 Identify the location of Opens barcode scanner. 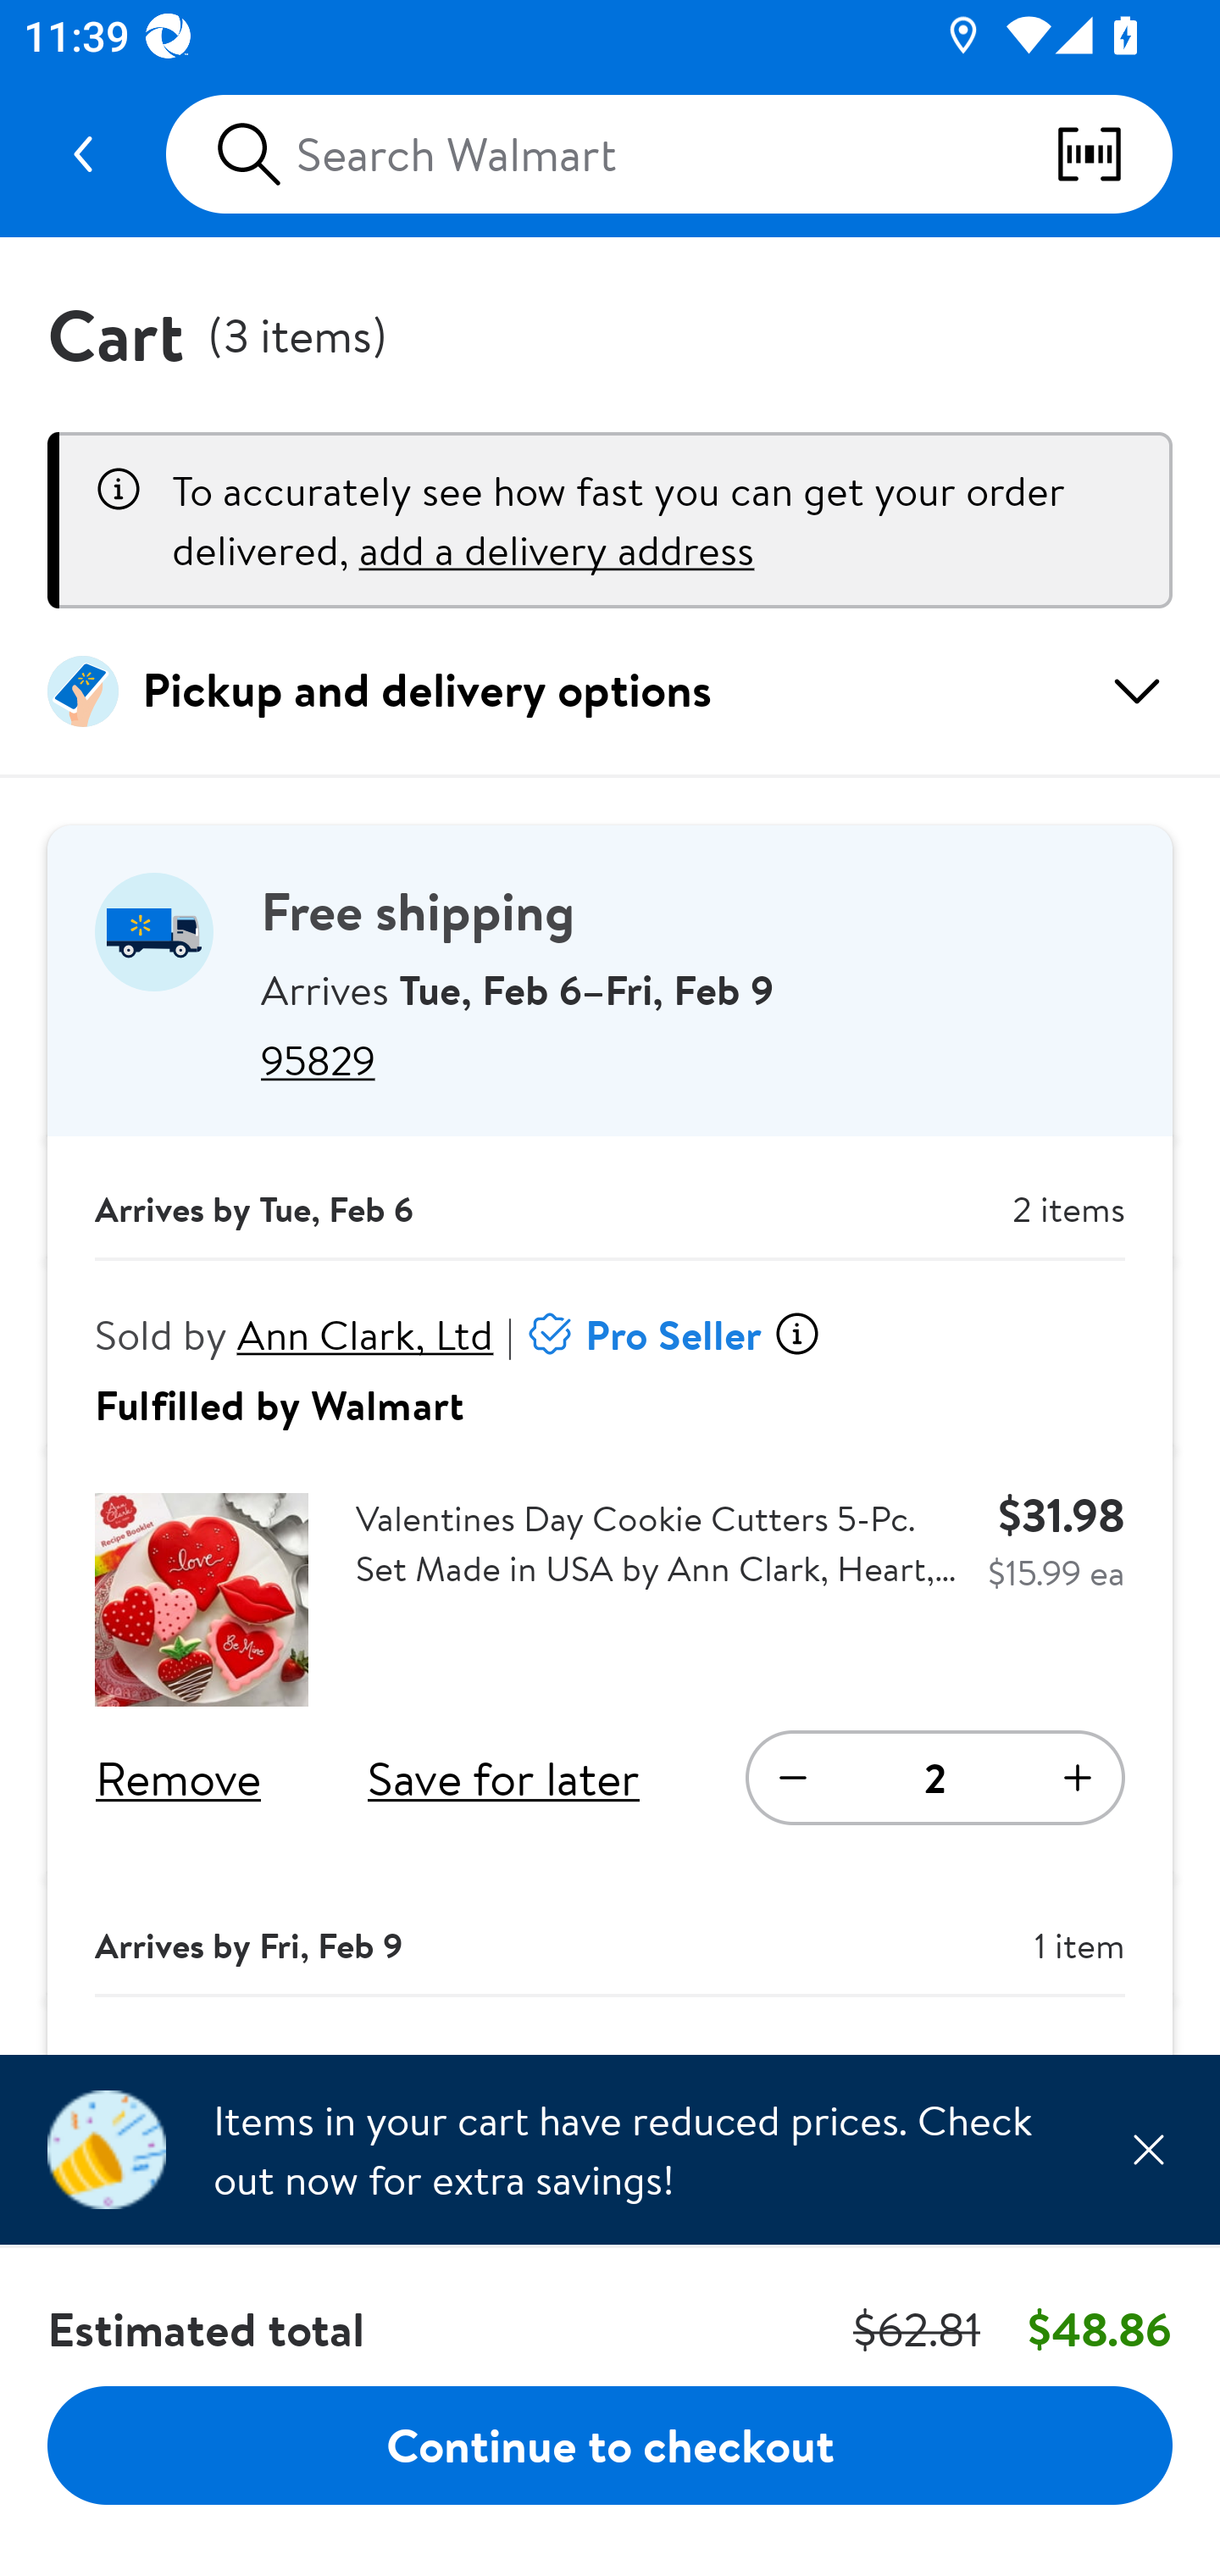
(1113, 154).